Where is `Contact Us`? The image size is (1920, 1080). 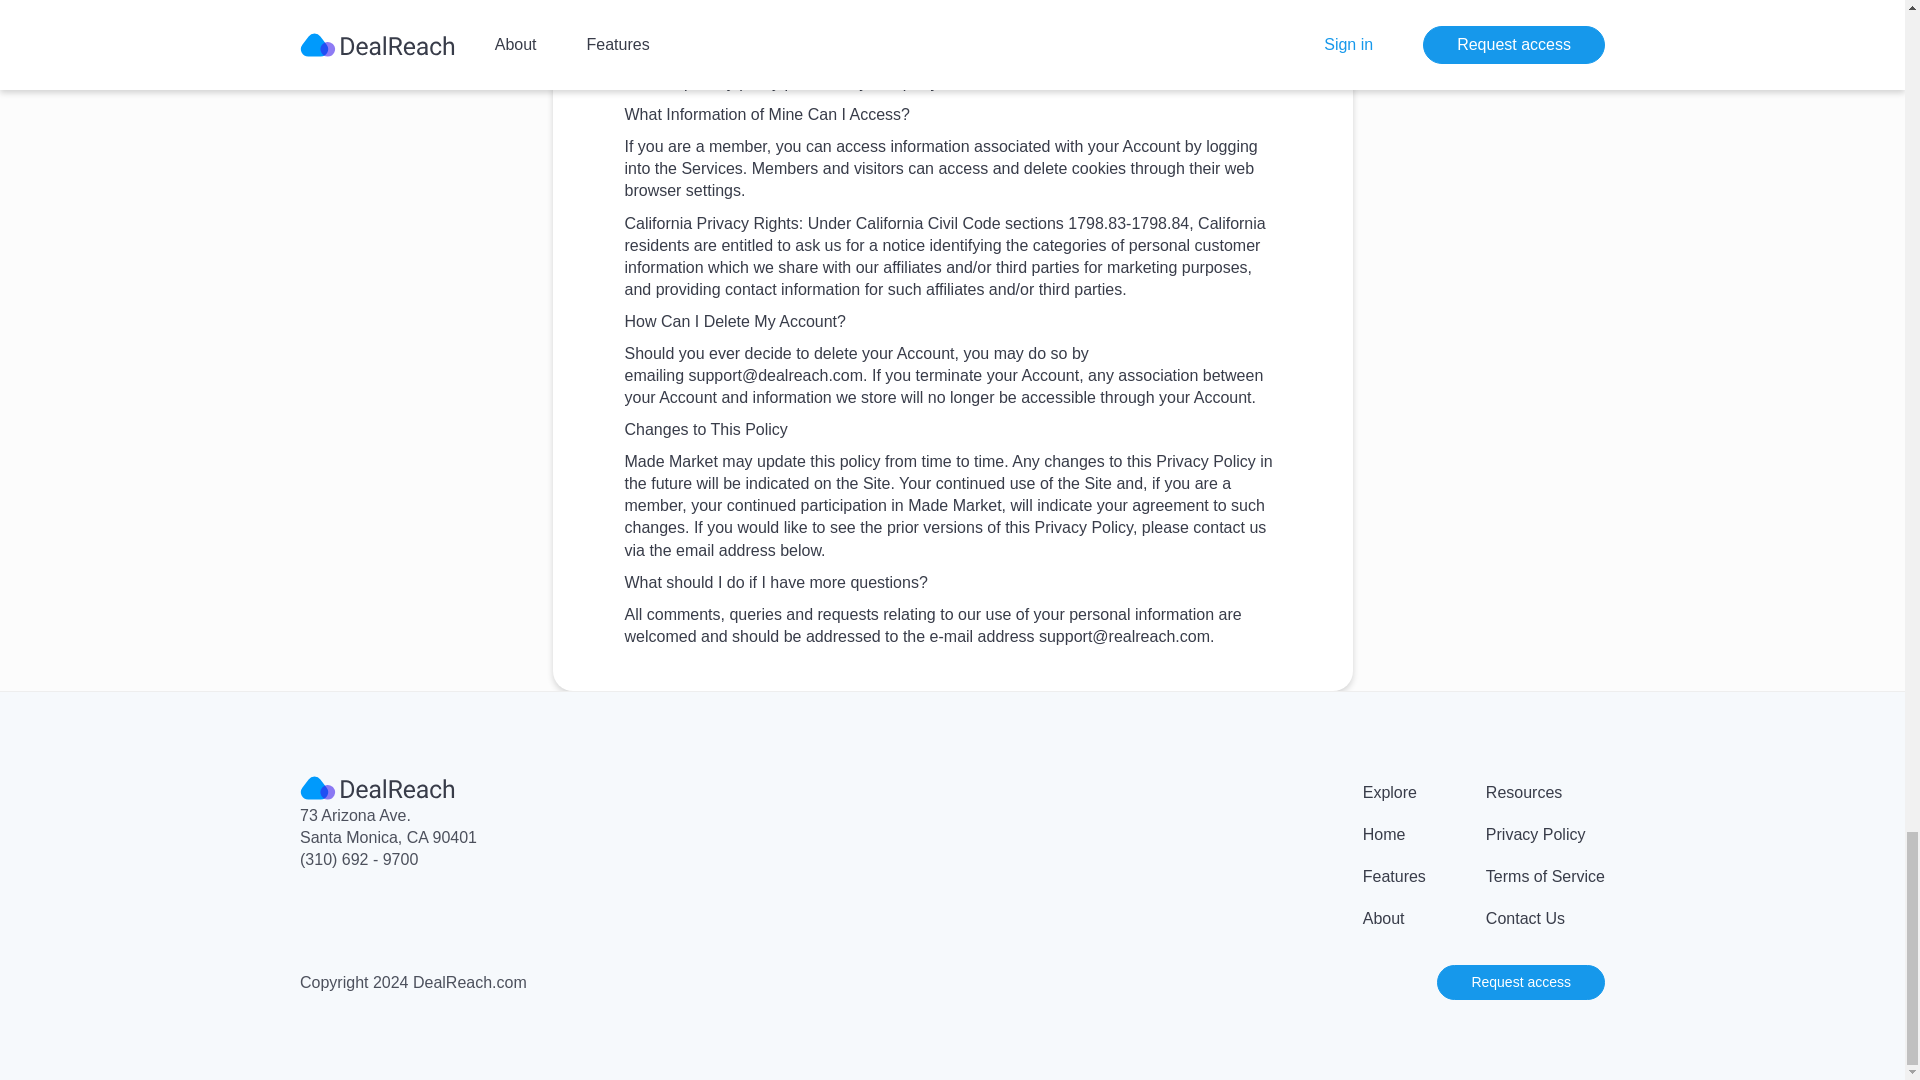 Contact Us is located at coordinates (1525, 918).